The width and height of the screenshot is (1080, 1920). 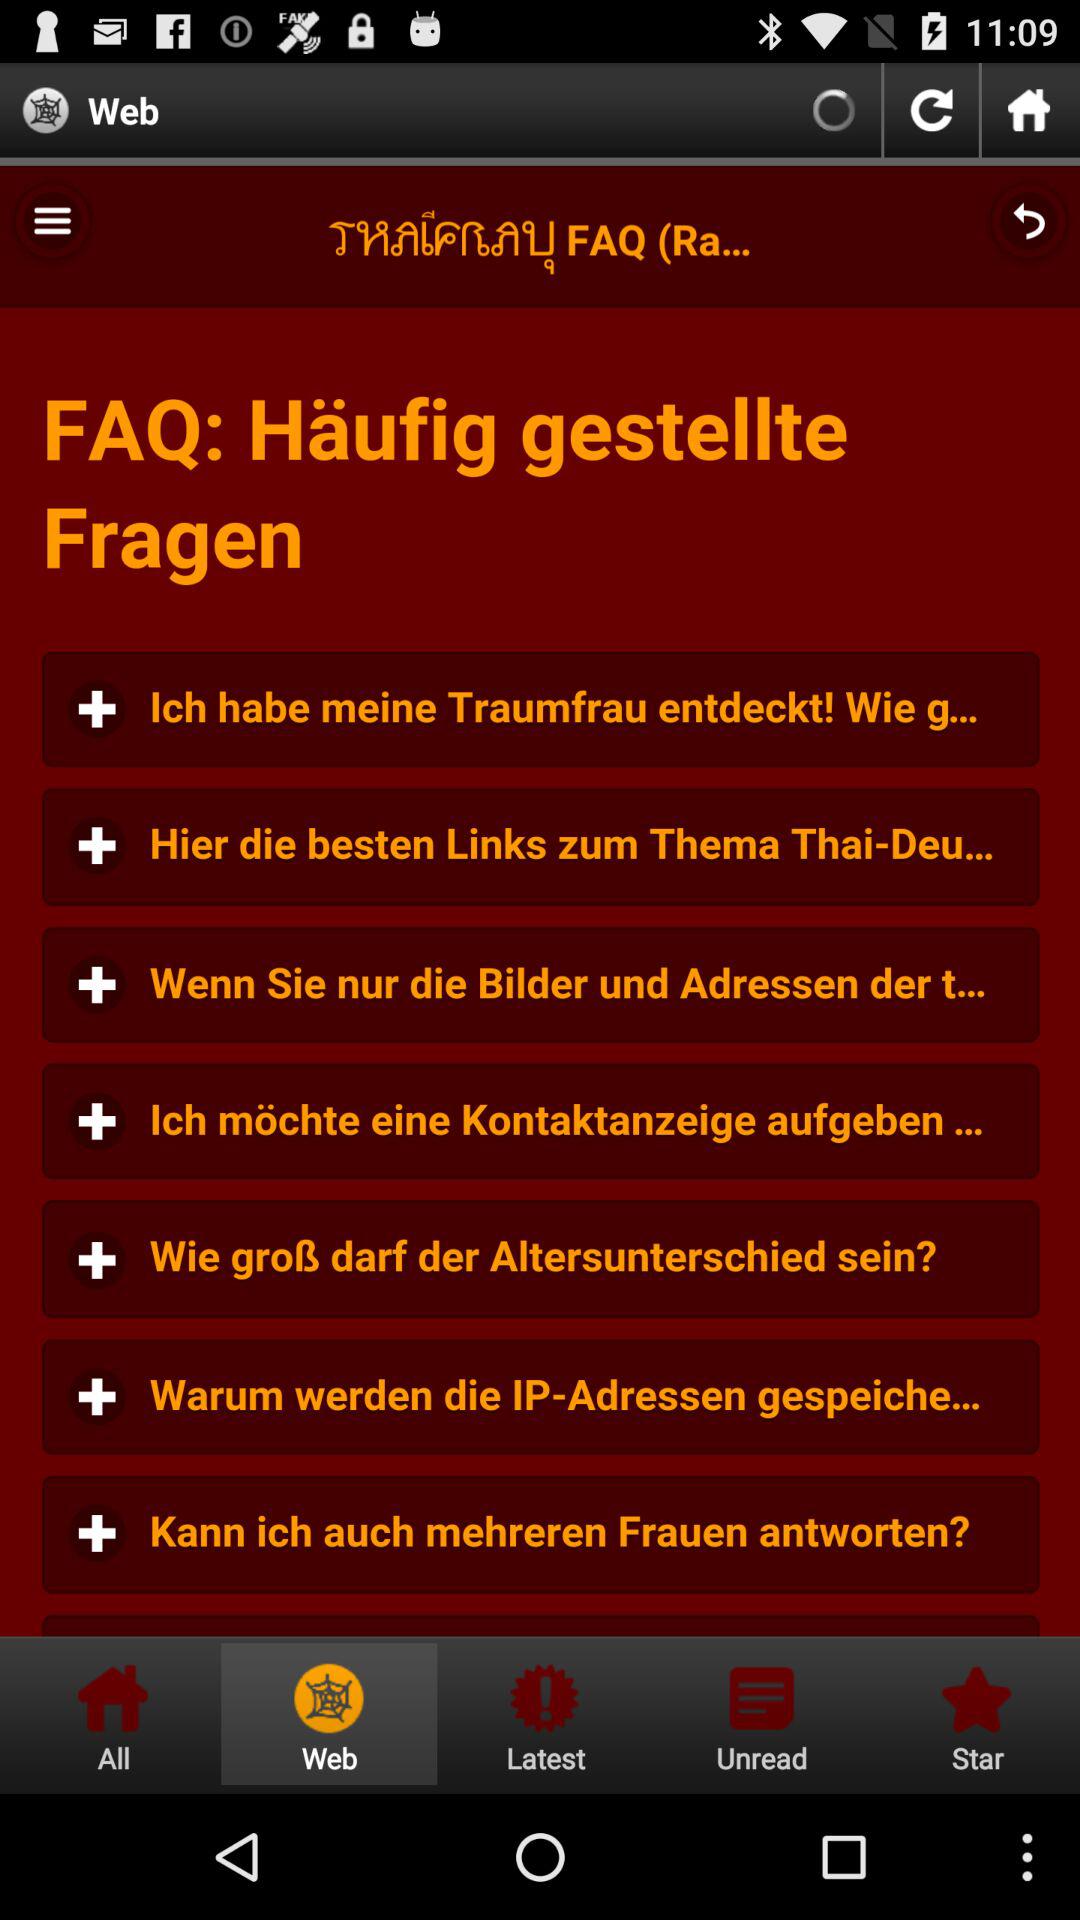 I want to click on unread, so click(x=761, y=1714).